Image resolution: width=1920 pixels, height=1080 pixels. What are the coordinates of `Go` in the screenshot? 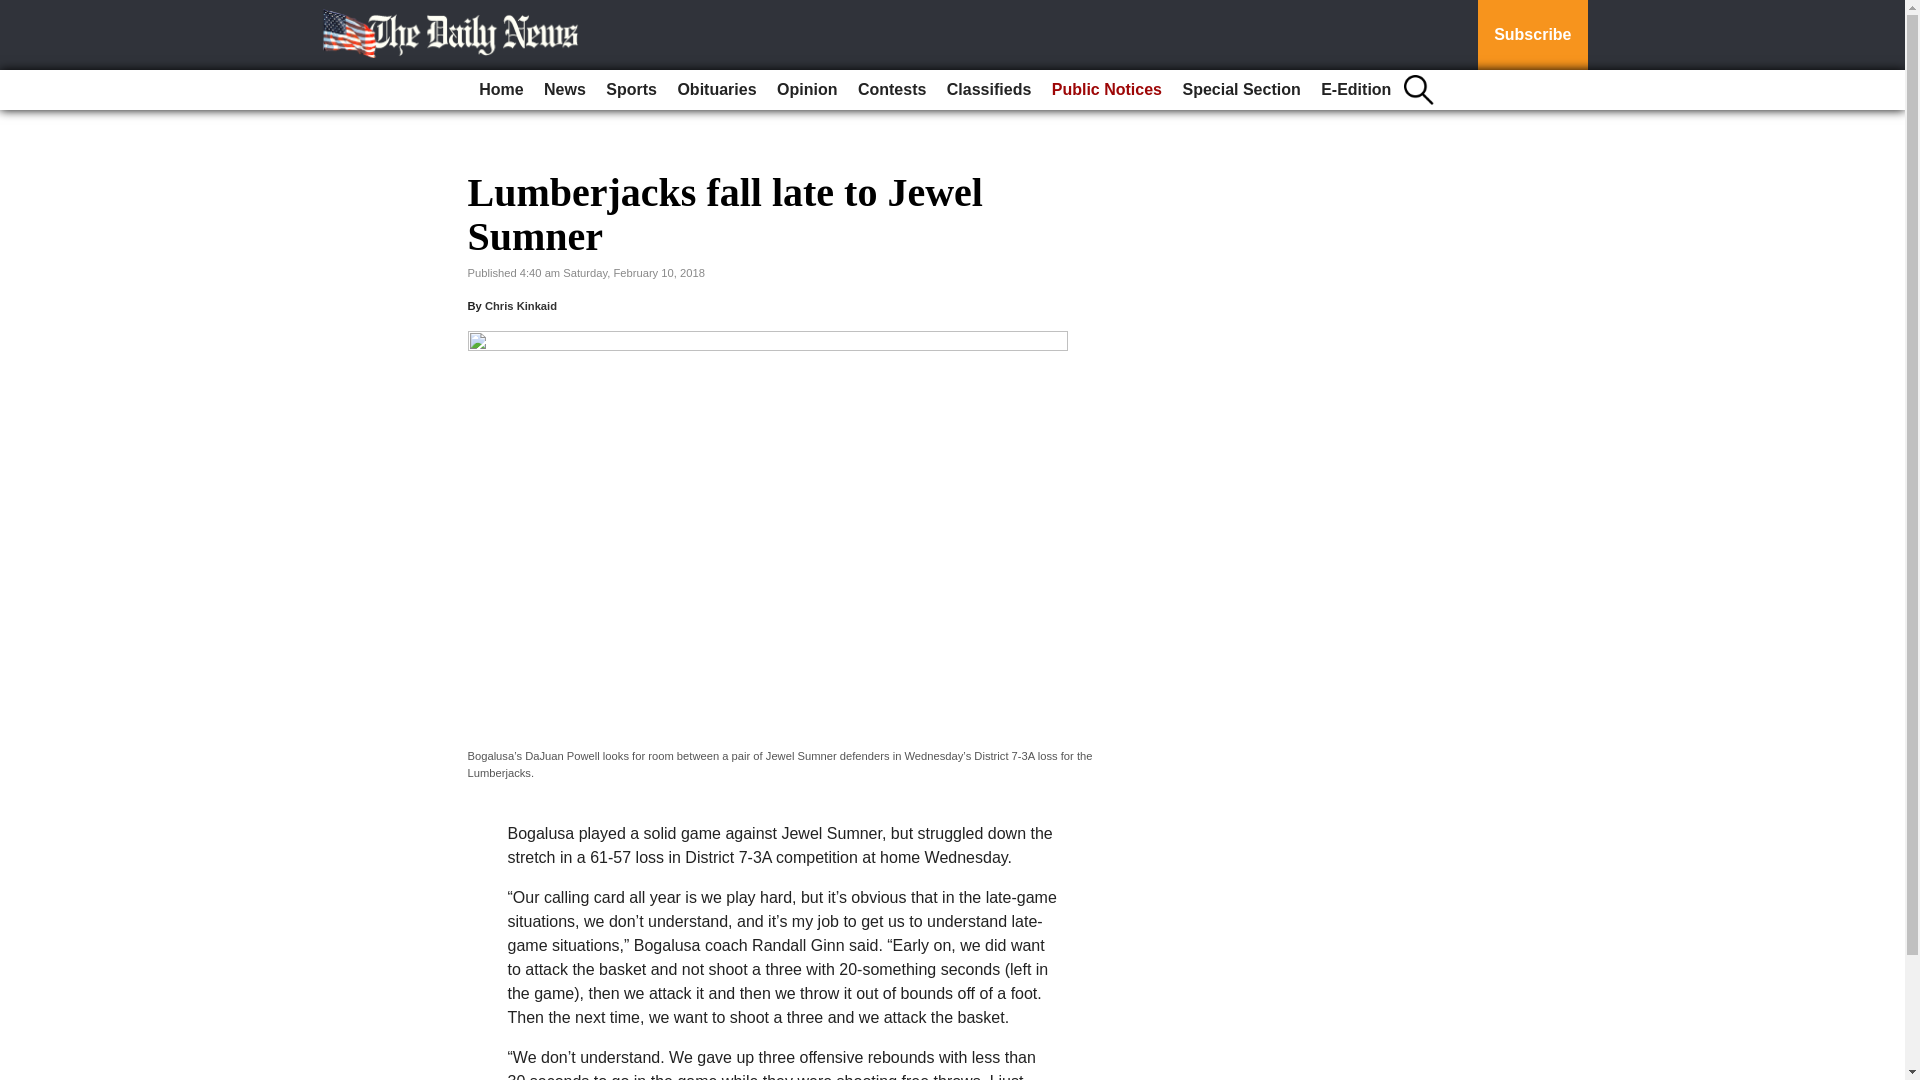 It's located at (18, 12).